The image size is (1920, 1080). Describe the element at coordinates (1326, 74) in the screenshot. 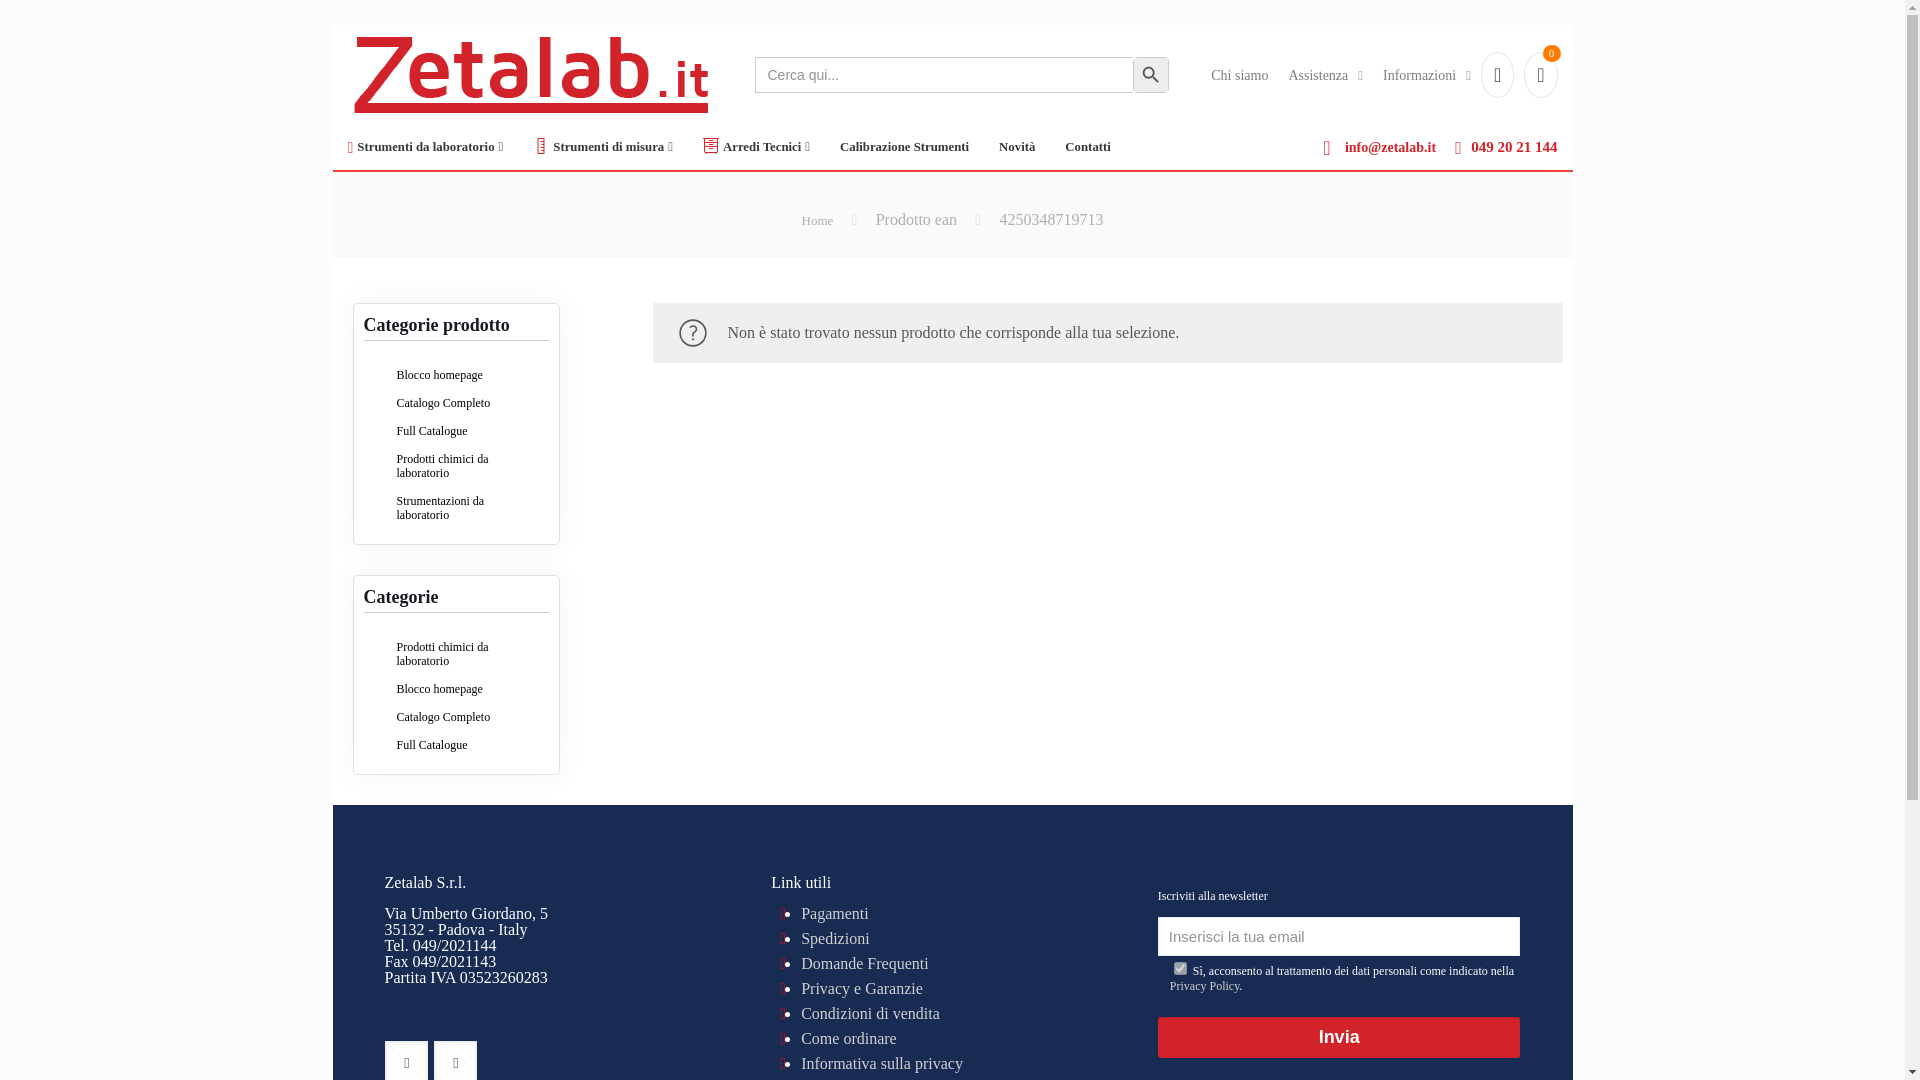

I see `Assistenza` at that location.